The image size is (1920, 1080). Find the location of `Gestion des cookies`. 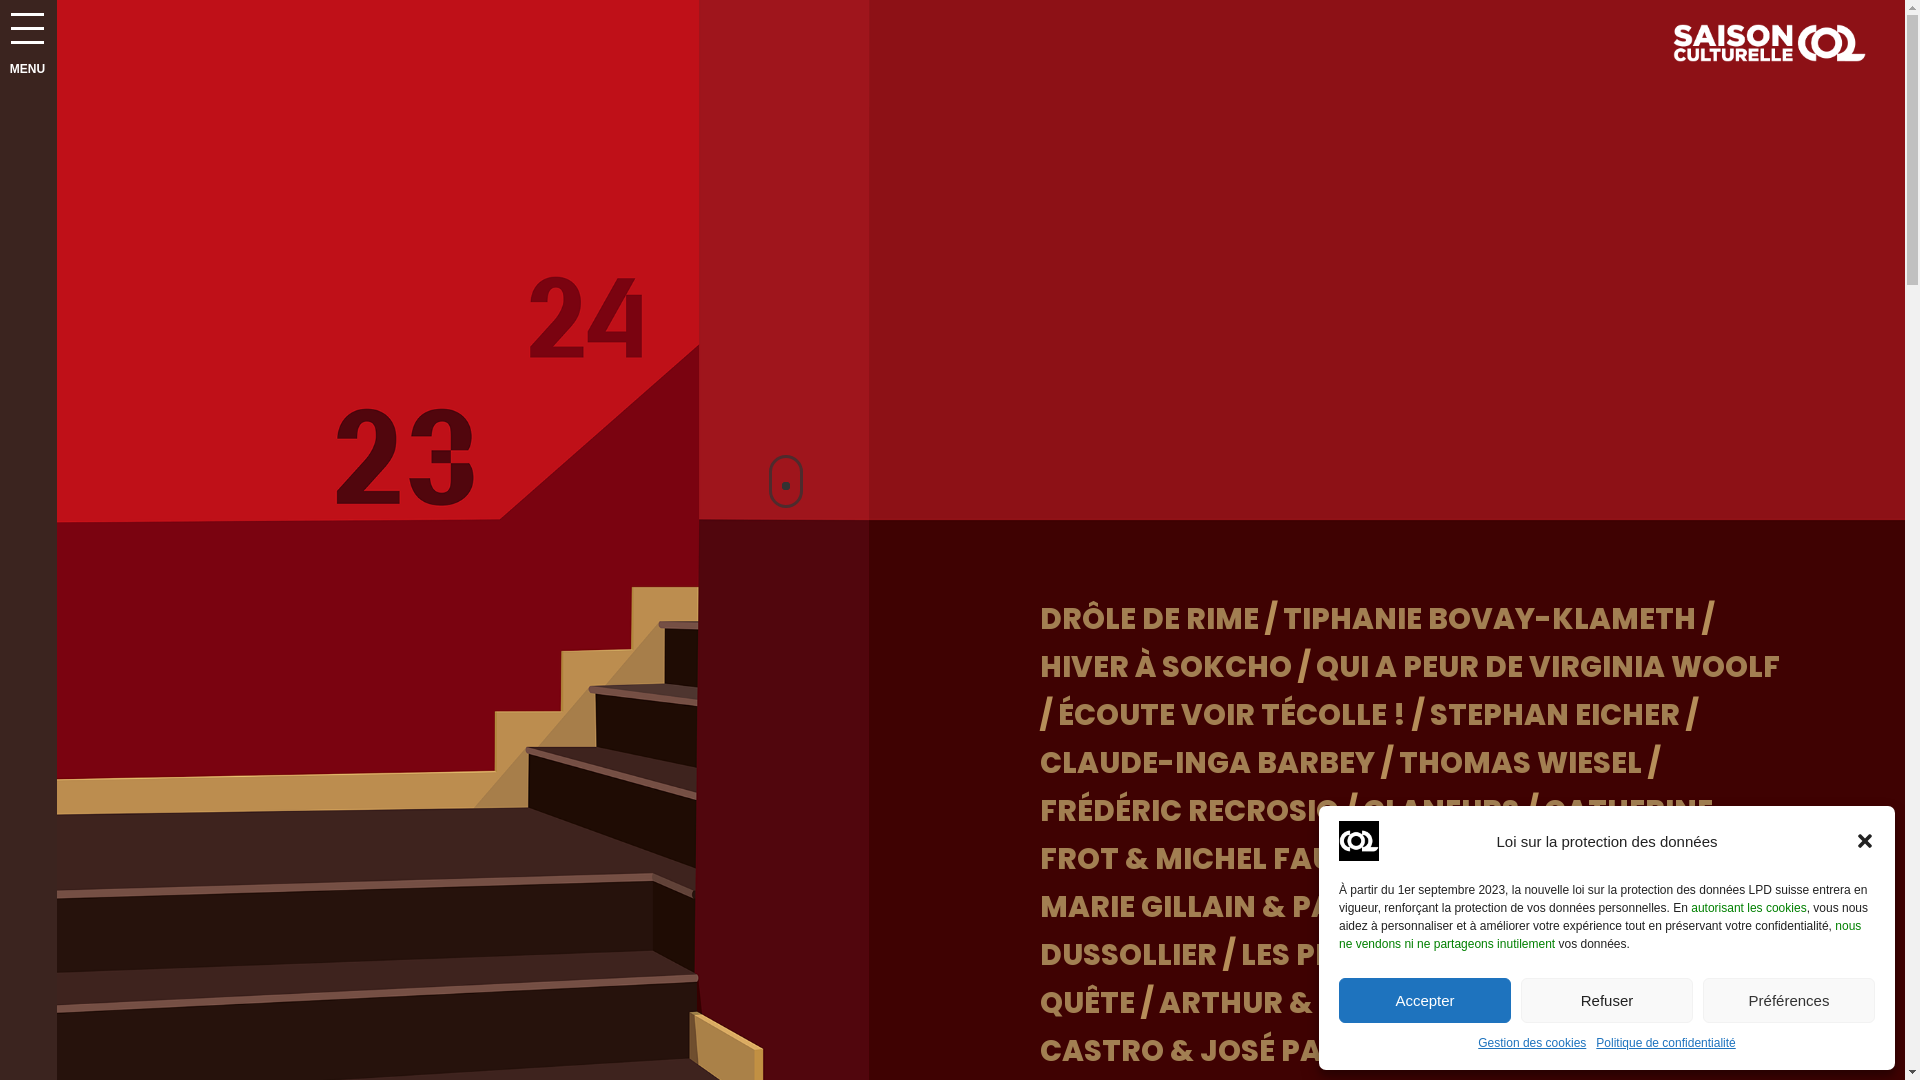

Gestion des cookies is located at coordinates (1532, 1044).